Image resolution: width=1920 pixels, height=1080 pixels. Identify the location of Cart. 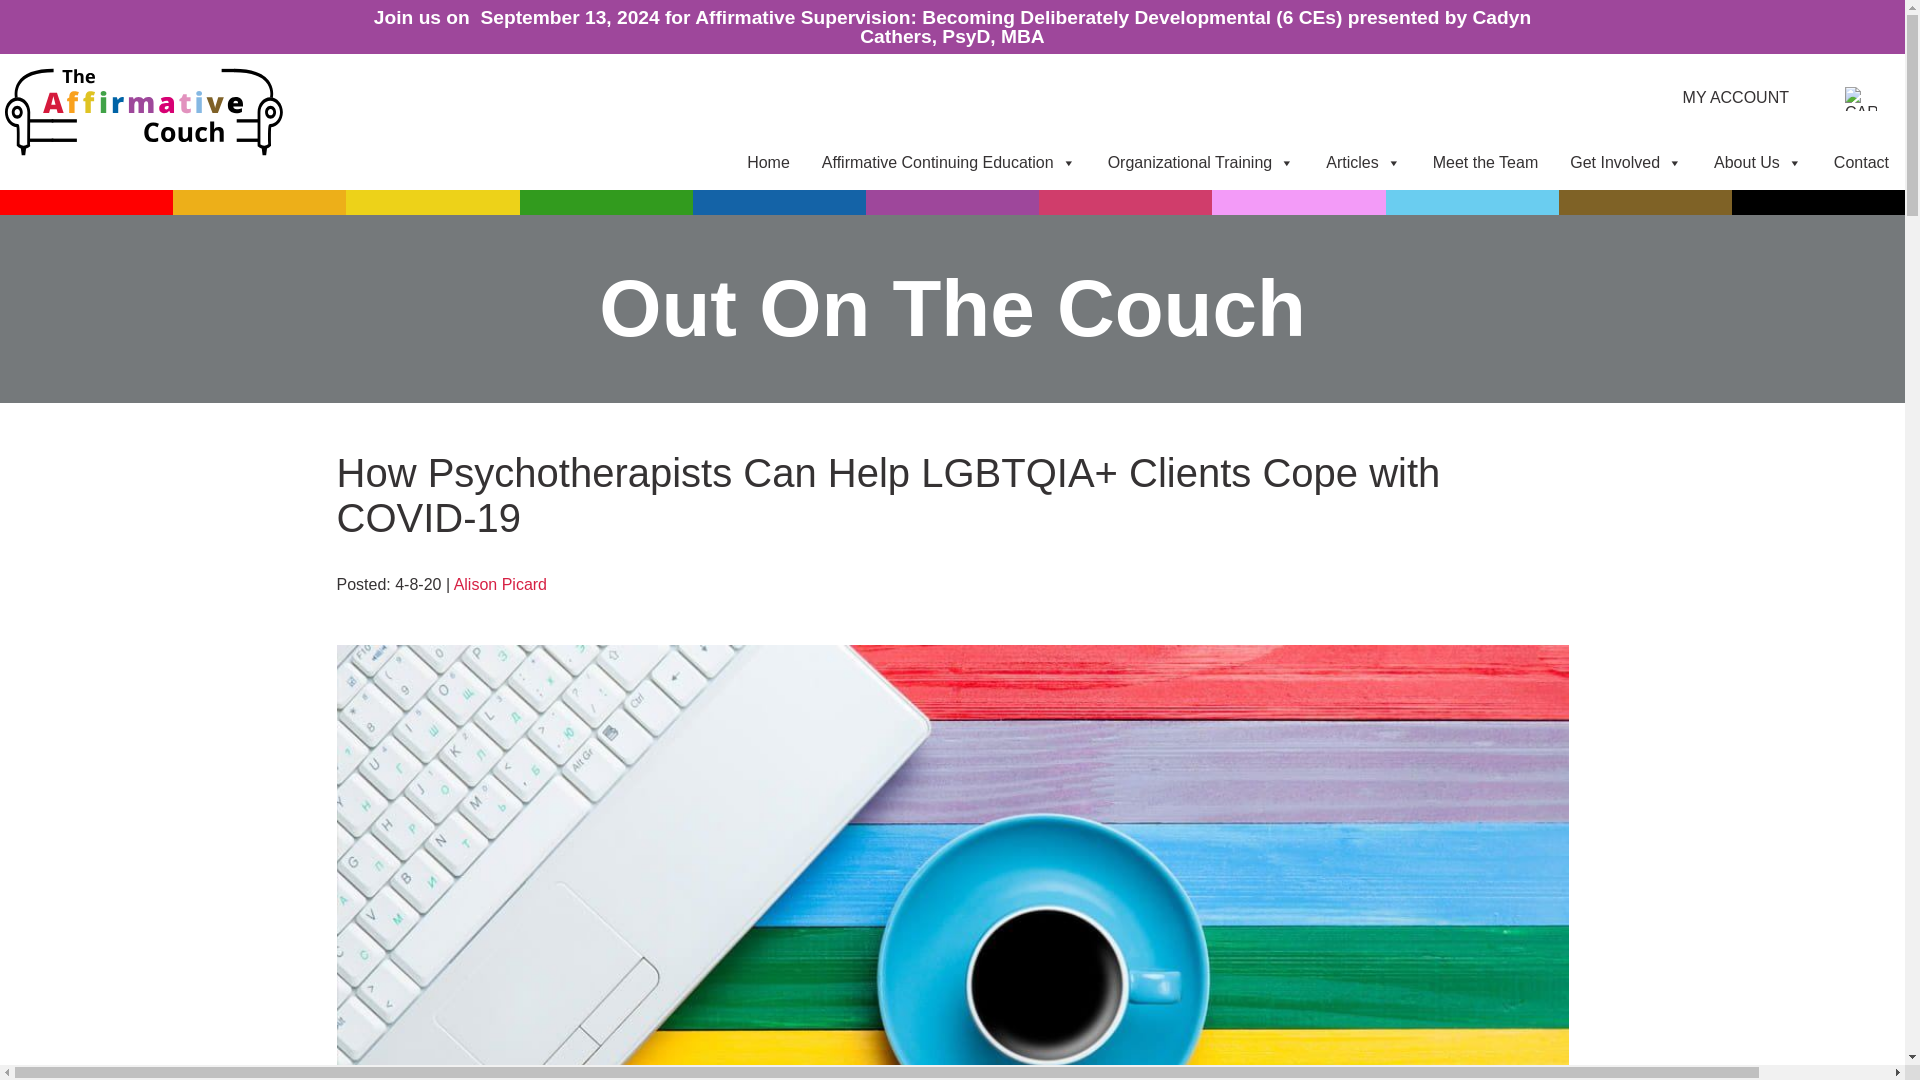
(1861, 99).